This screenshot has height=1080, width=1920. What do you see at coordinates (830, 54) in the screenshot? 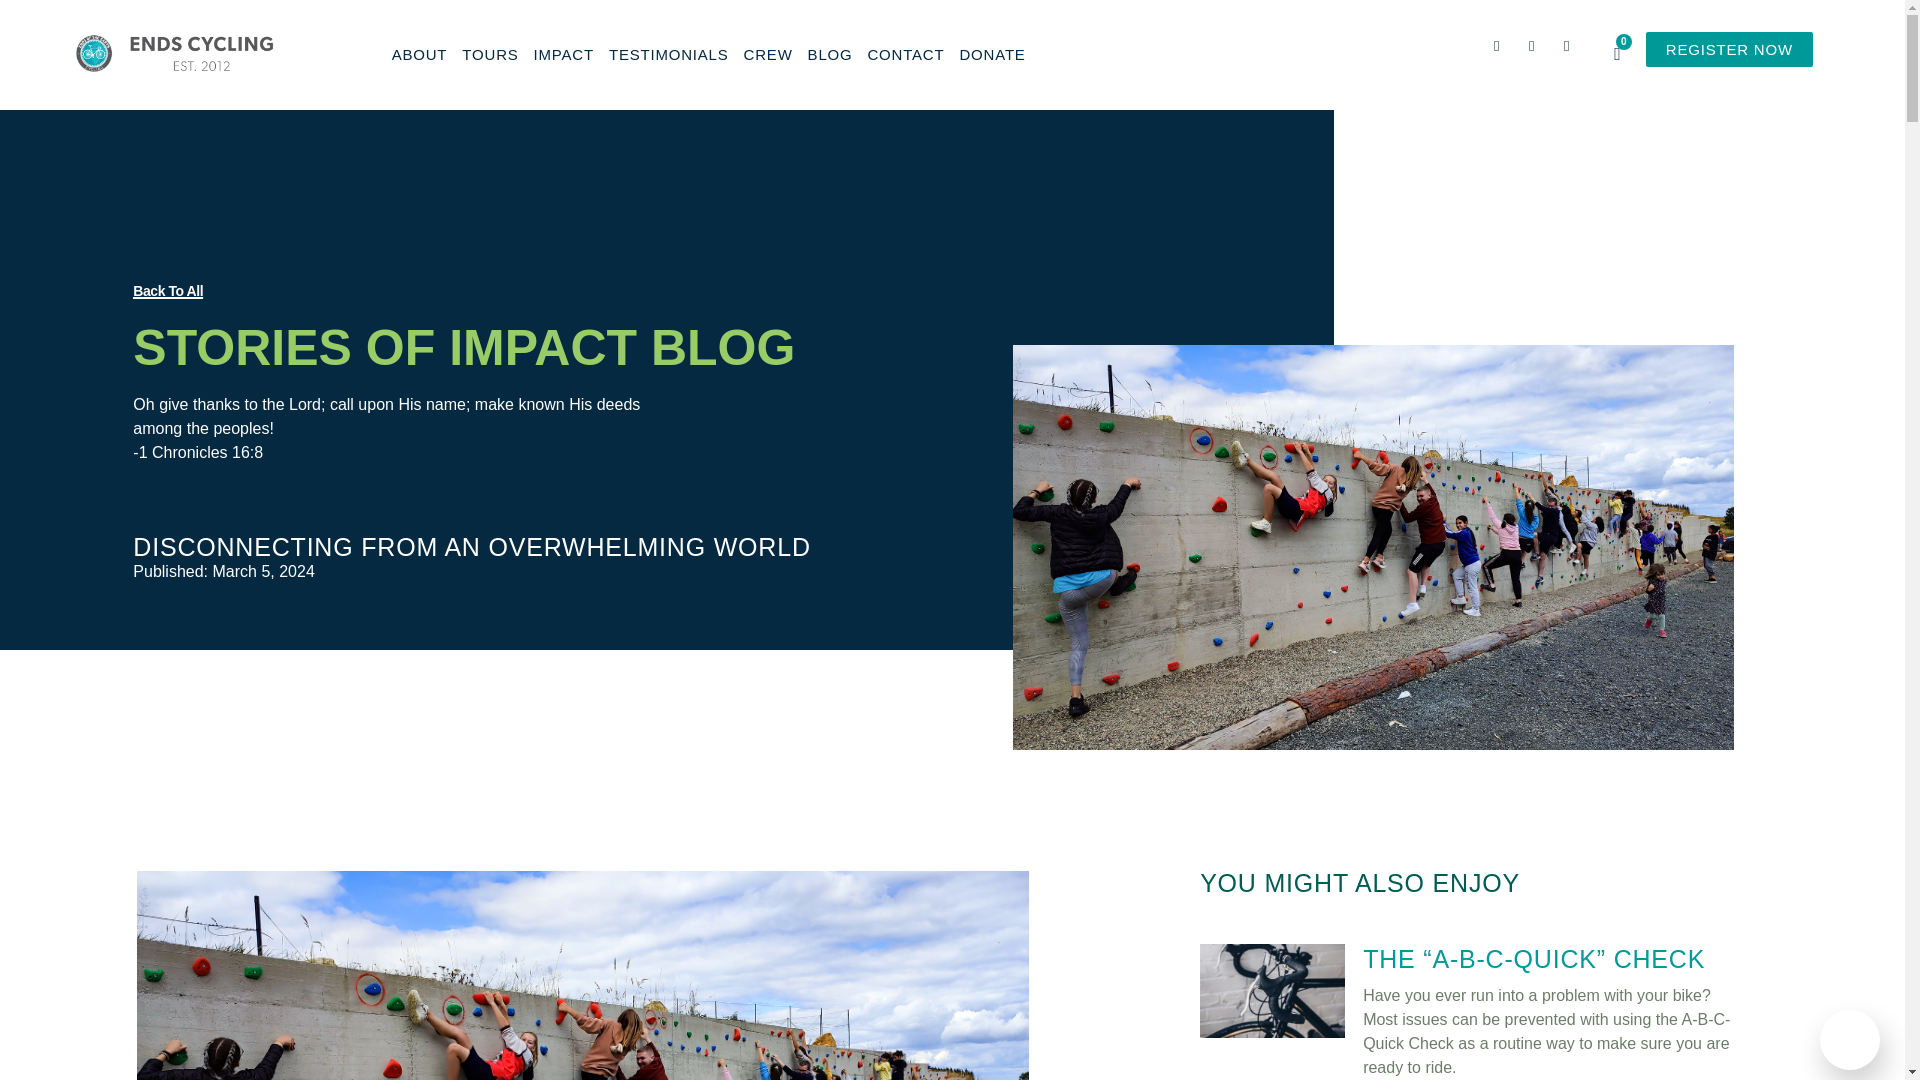
I see `BLOG` at bounding box center [830, 54].